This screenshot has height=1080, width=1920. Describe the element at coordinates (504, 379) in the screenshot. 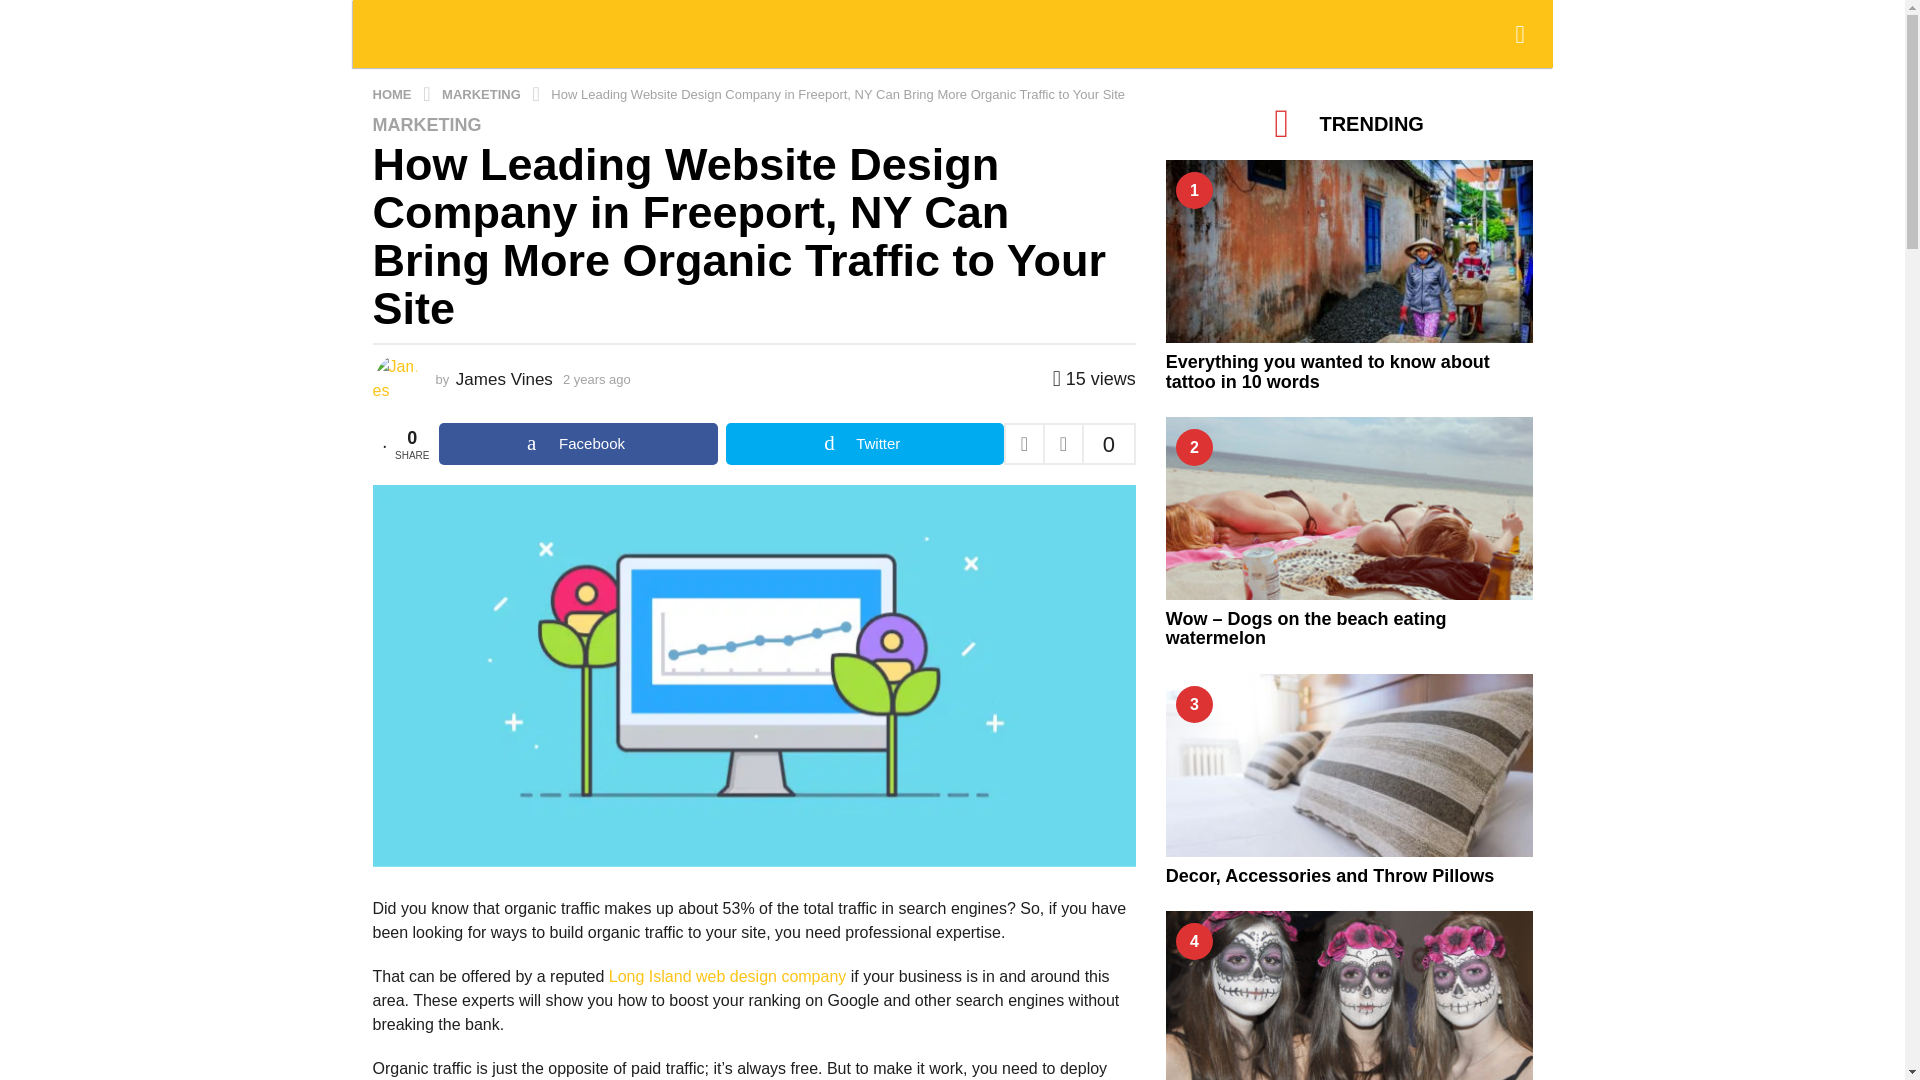

I see `James Vines` at that location.